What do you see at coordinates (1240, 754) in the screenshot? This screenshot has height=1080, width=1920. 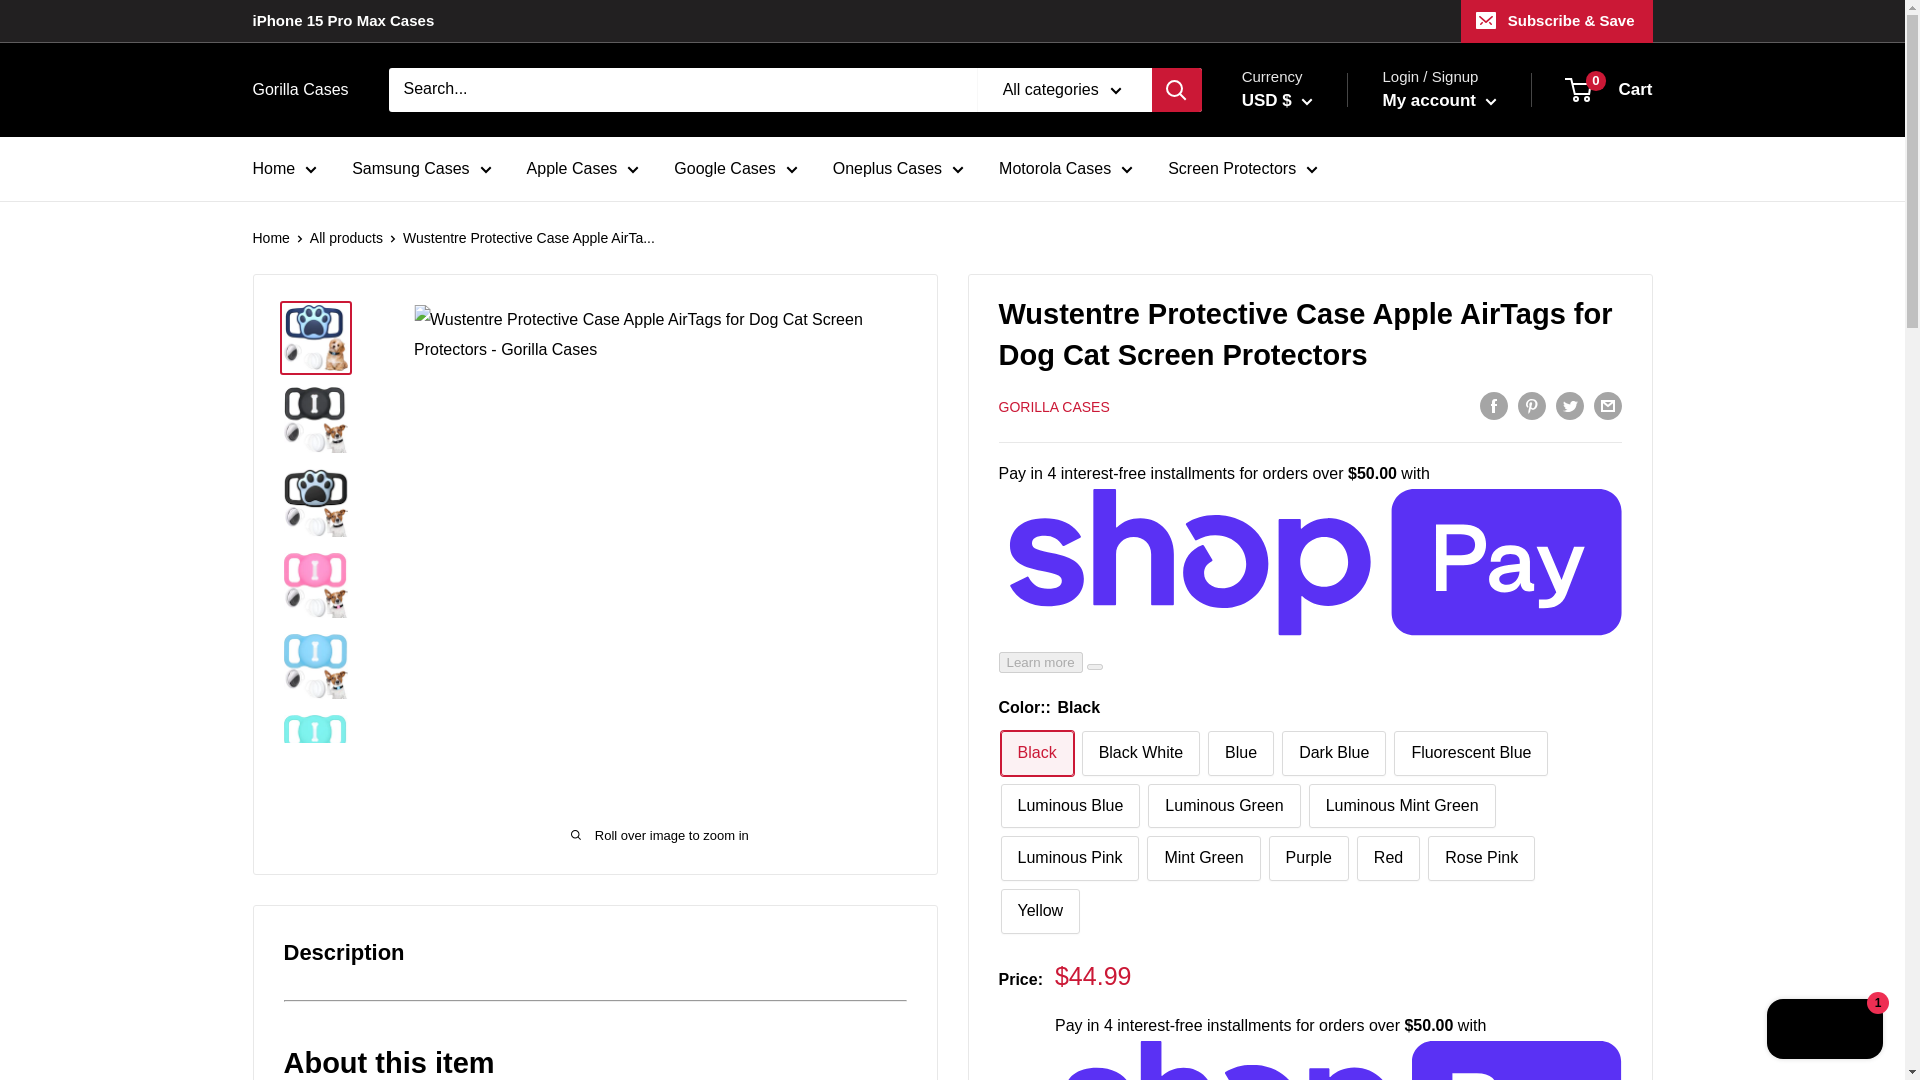 I see `Blue` at bounding box center [1240, 754].